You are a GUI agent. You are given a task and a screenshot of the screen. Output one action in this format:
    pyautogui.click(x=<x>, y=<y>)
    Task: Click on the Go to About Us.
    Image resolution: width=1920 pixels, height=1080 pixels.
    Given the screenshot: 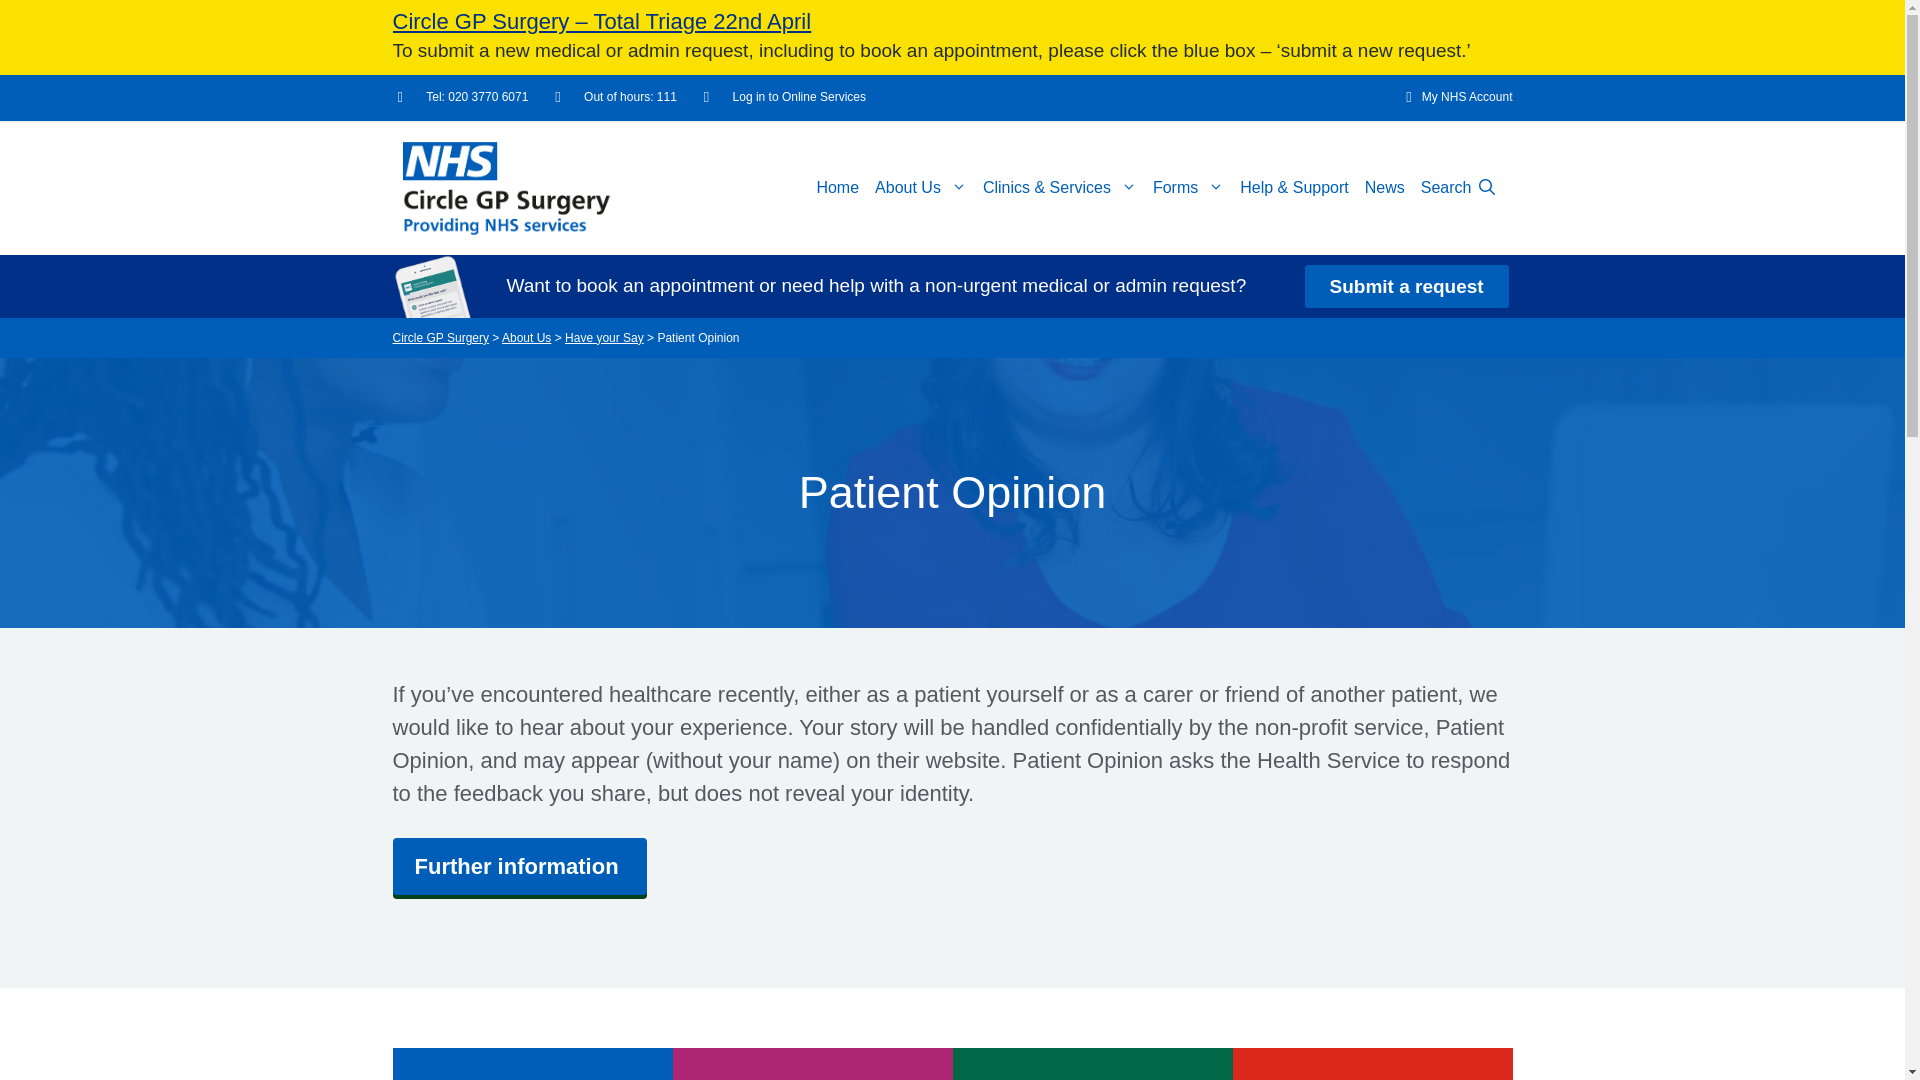 What is the action you would take?
    pyautogui.click(x=526, y=337)
    